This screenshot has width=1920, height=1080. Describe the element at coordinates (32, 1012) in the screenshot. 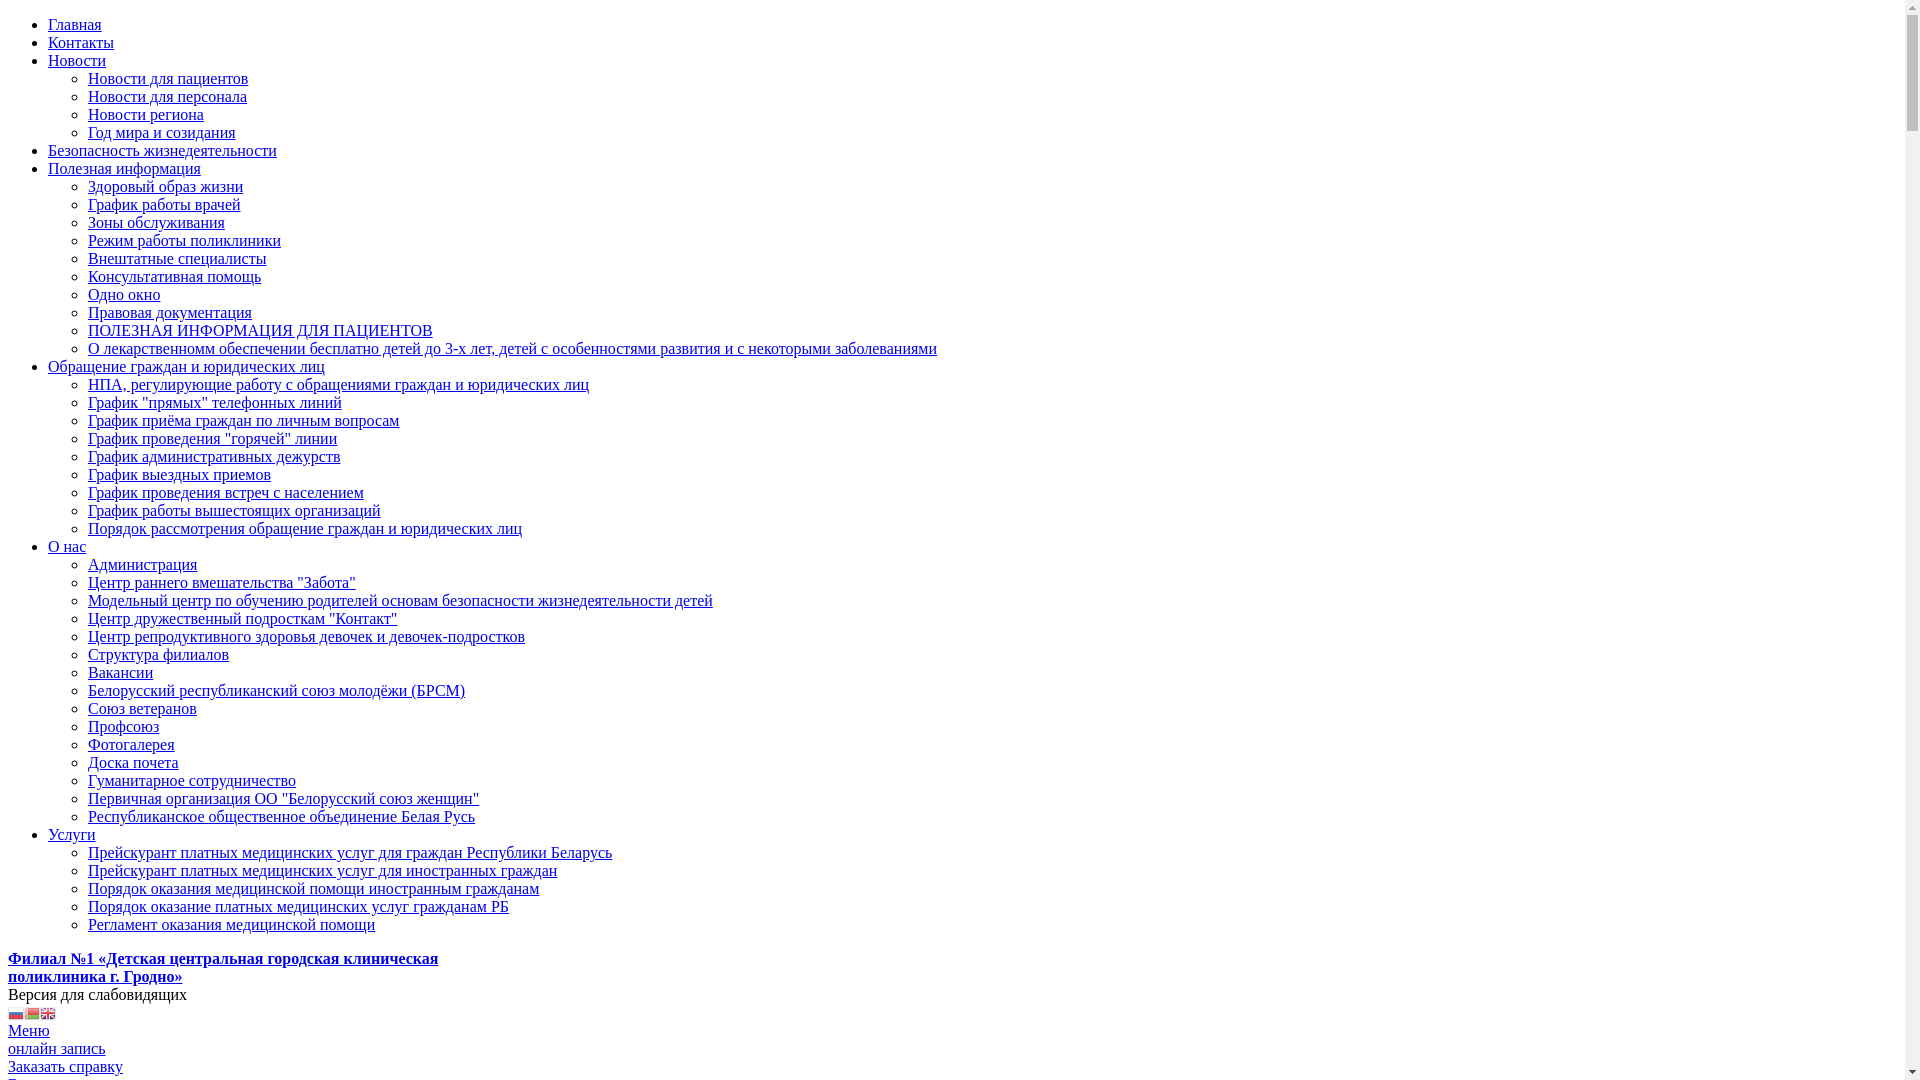

I see `Belarusian` at that location.